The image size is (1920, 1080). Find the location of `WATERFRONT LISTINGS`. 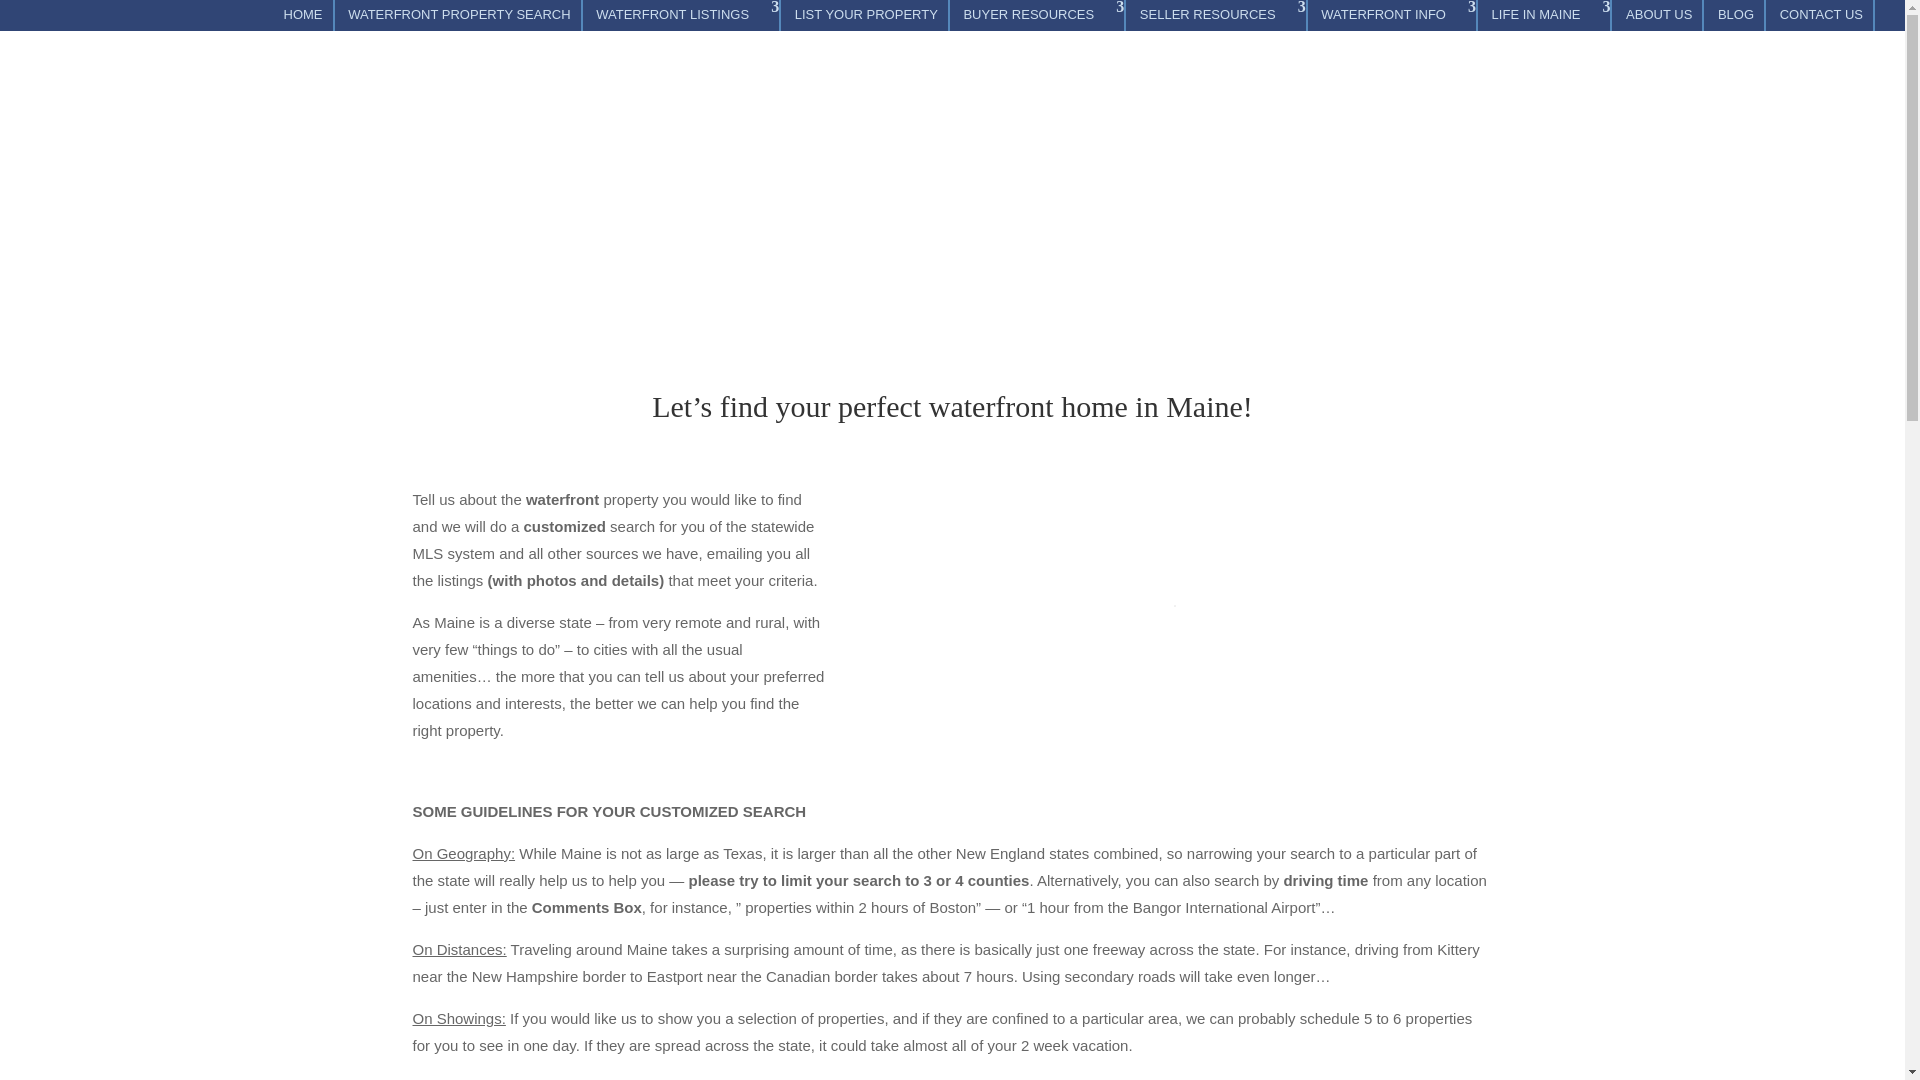

WATERFRONT LISTINGS is located at coordinates (682, 19).